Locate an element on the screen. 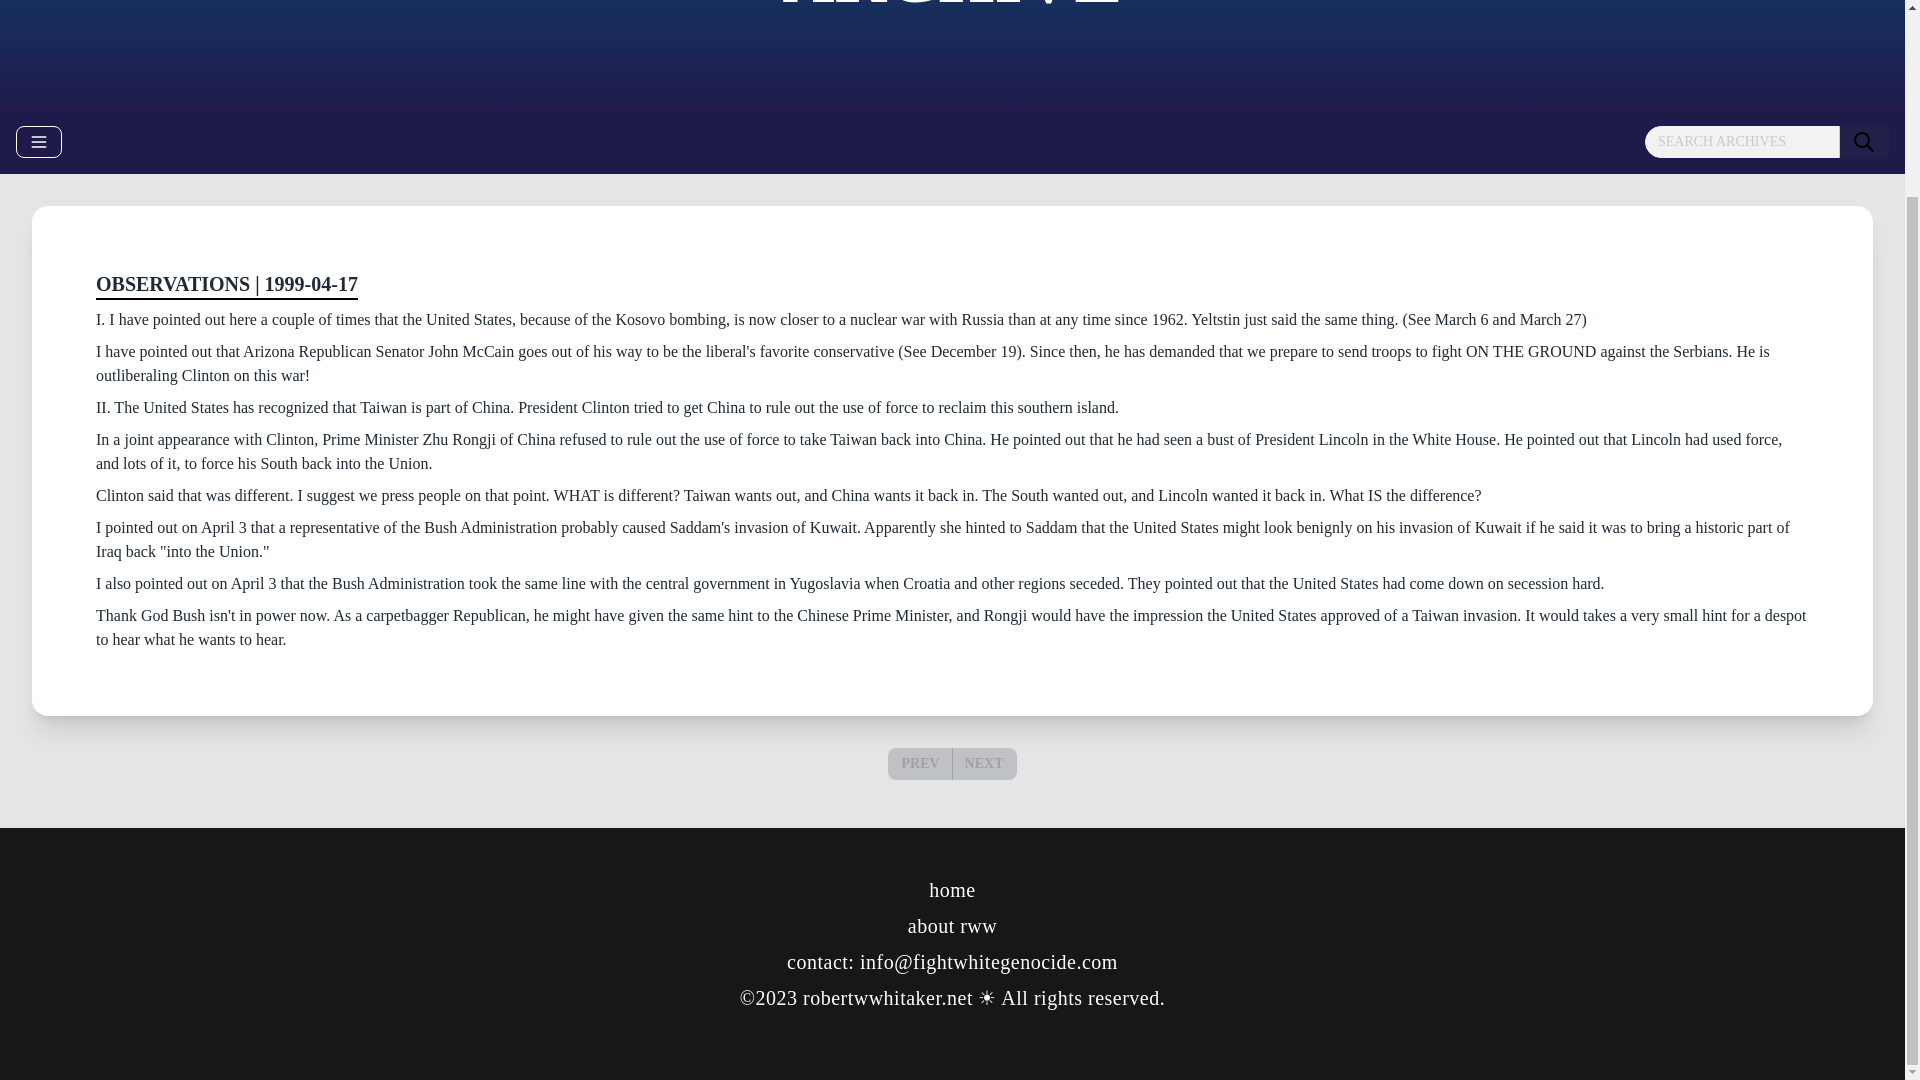 The image size is (1920, 1080). THE ROBERT W. WHITAKER ARCHIVE is located at coordinates (952, 7).